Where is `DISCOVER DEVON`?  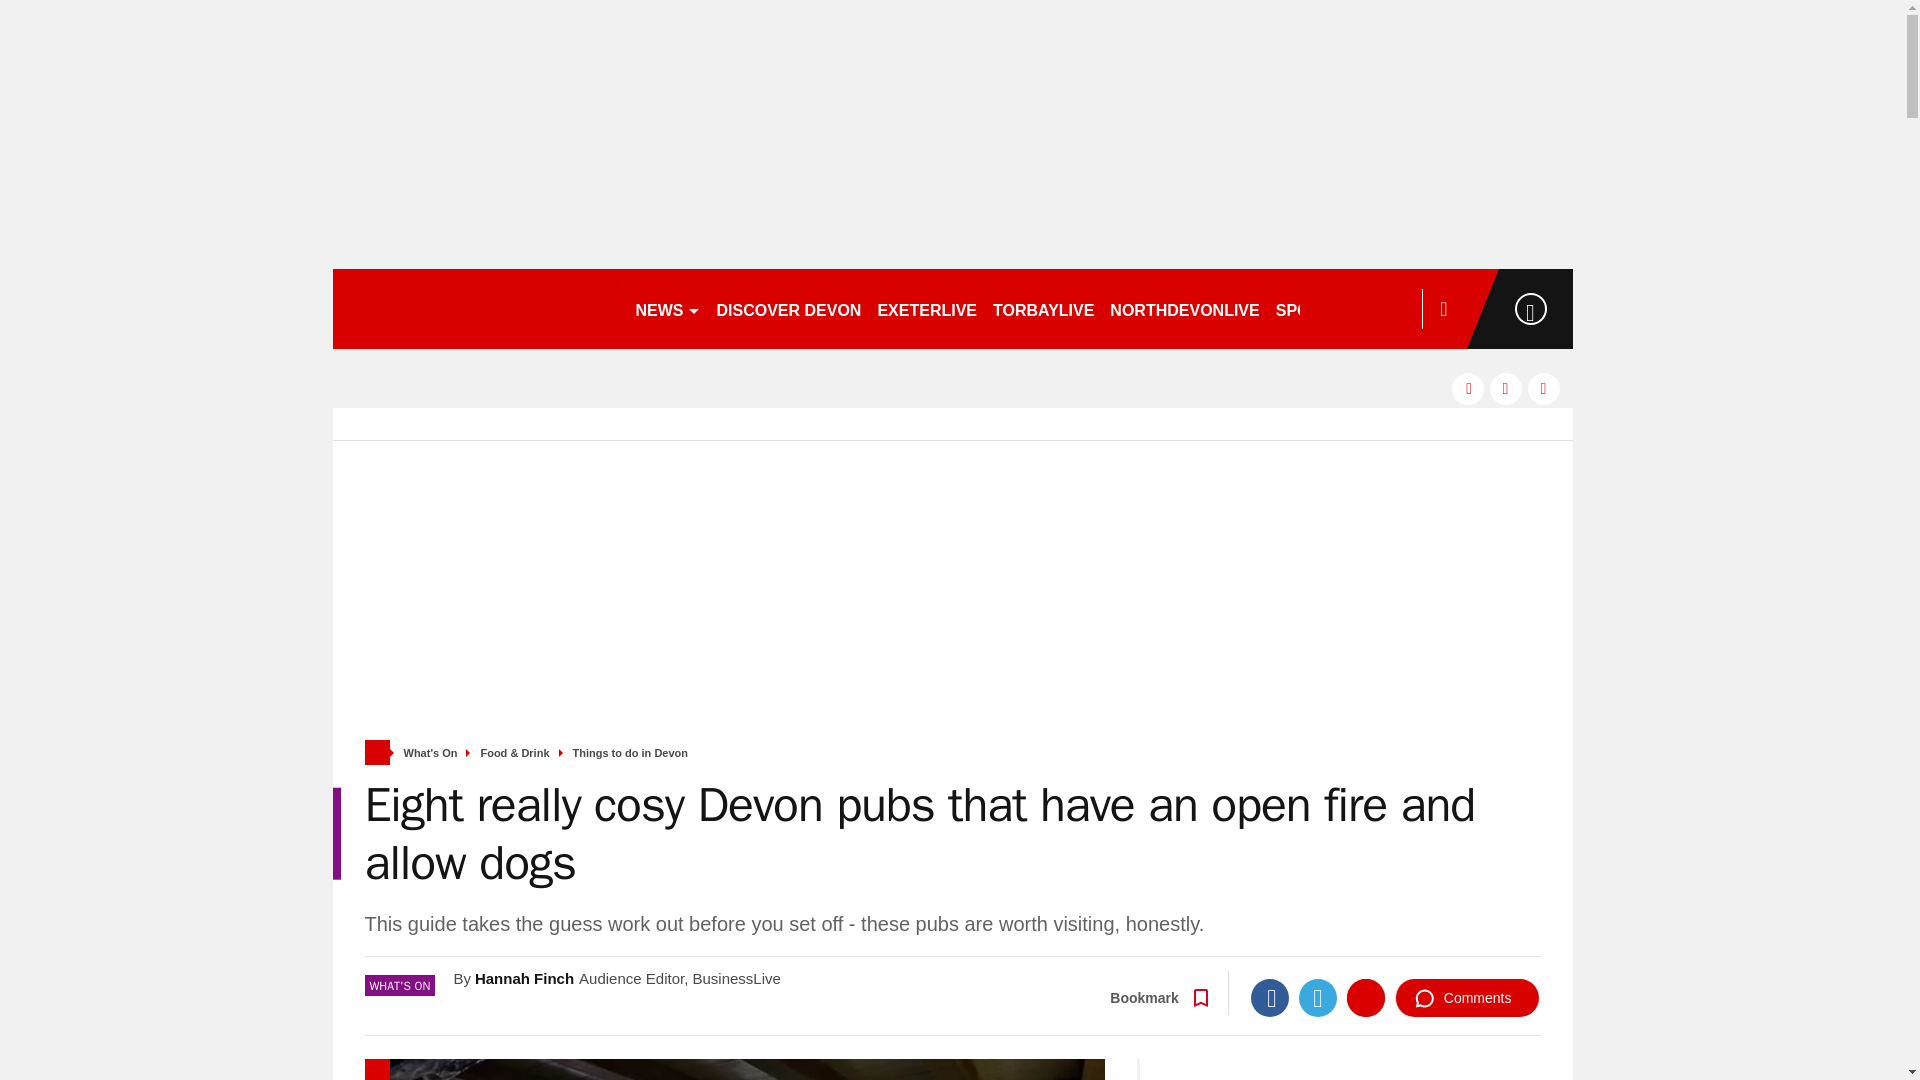 DISCOVER DEVON is located at coordinates (788, 308).